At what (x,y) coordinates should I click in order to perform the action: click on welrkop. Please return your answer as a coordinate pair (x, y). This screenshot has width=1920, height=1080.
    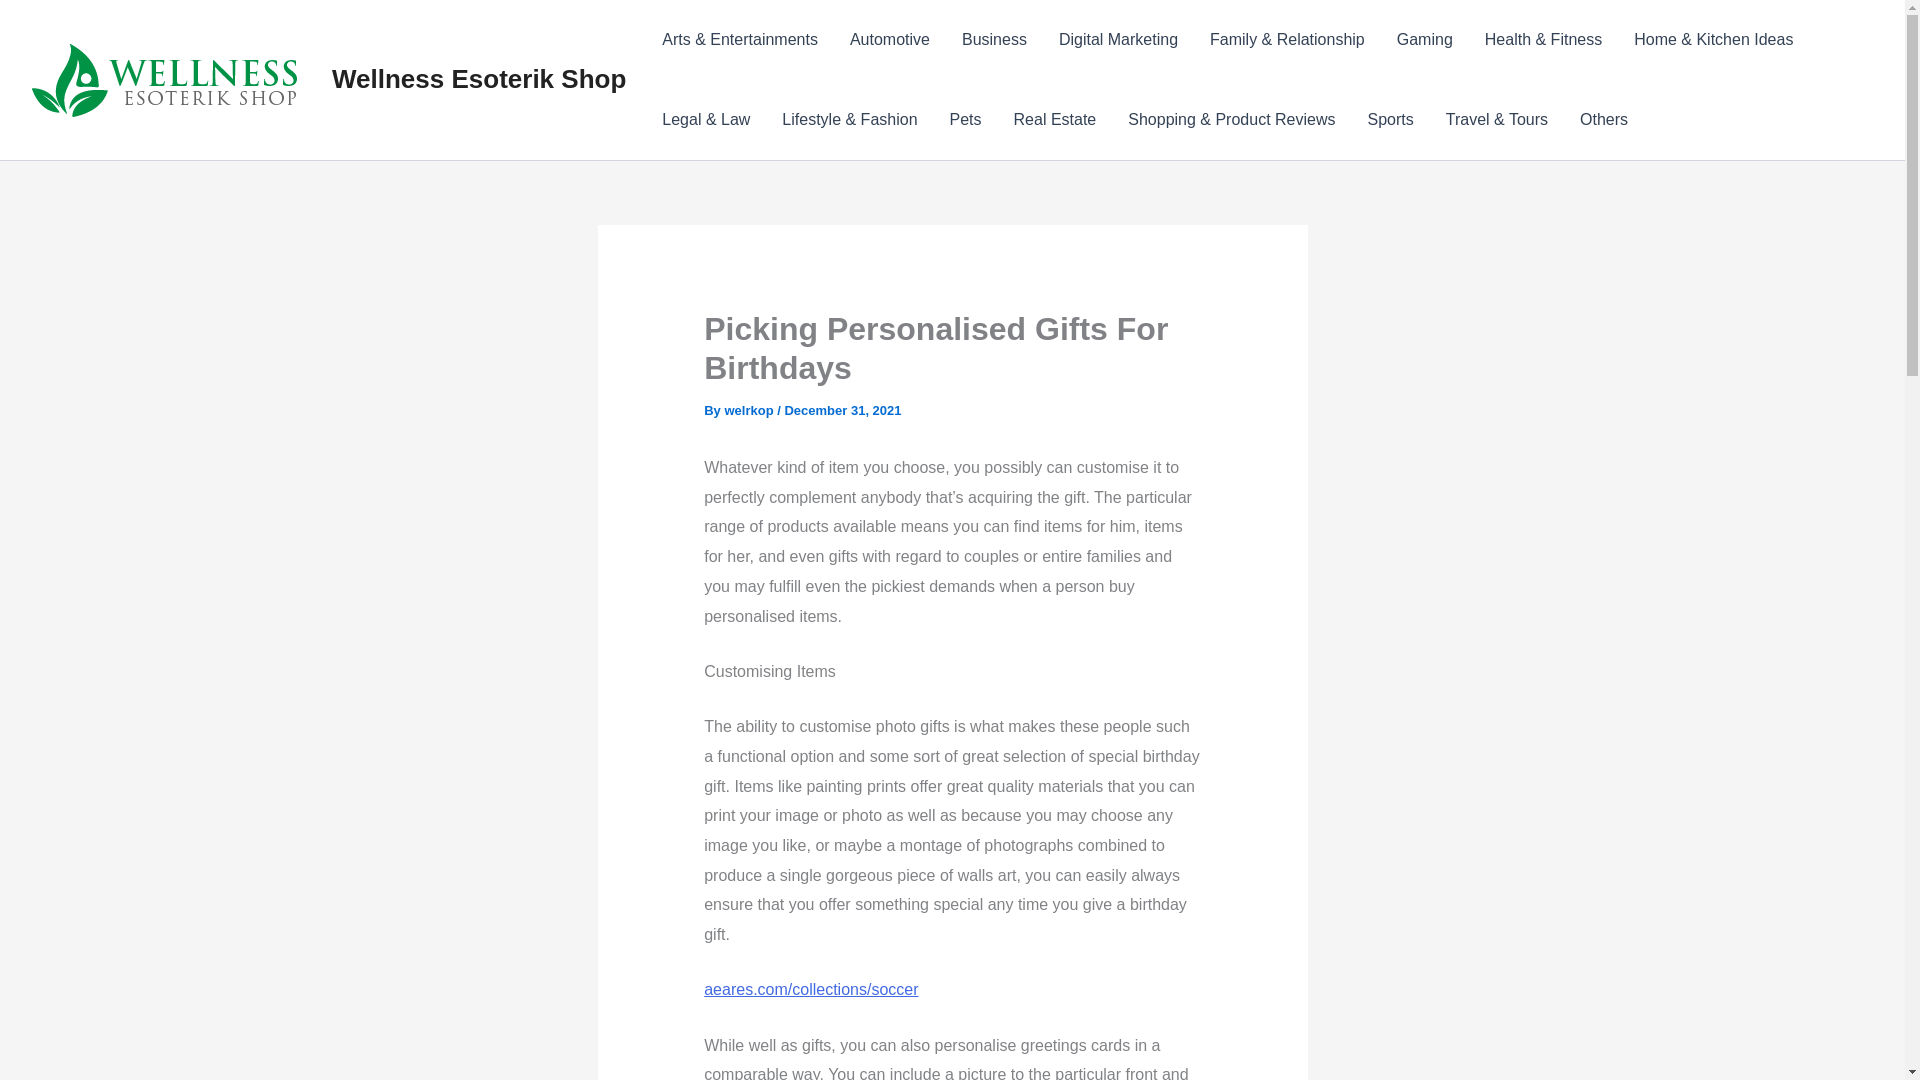
    Looking at the image, I should click on (750, 410).